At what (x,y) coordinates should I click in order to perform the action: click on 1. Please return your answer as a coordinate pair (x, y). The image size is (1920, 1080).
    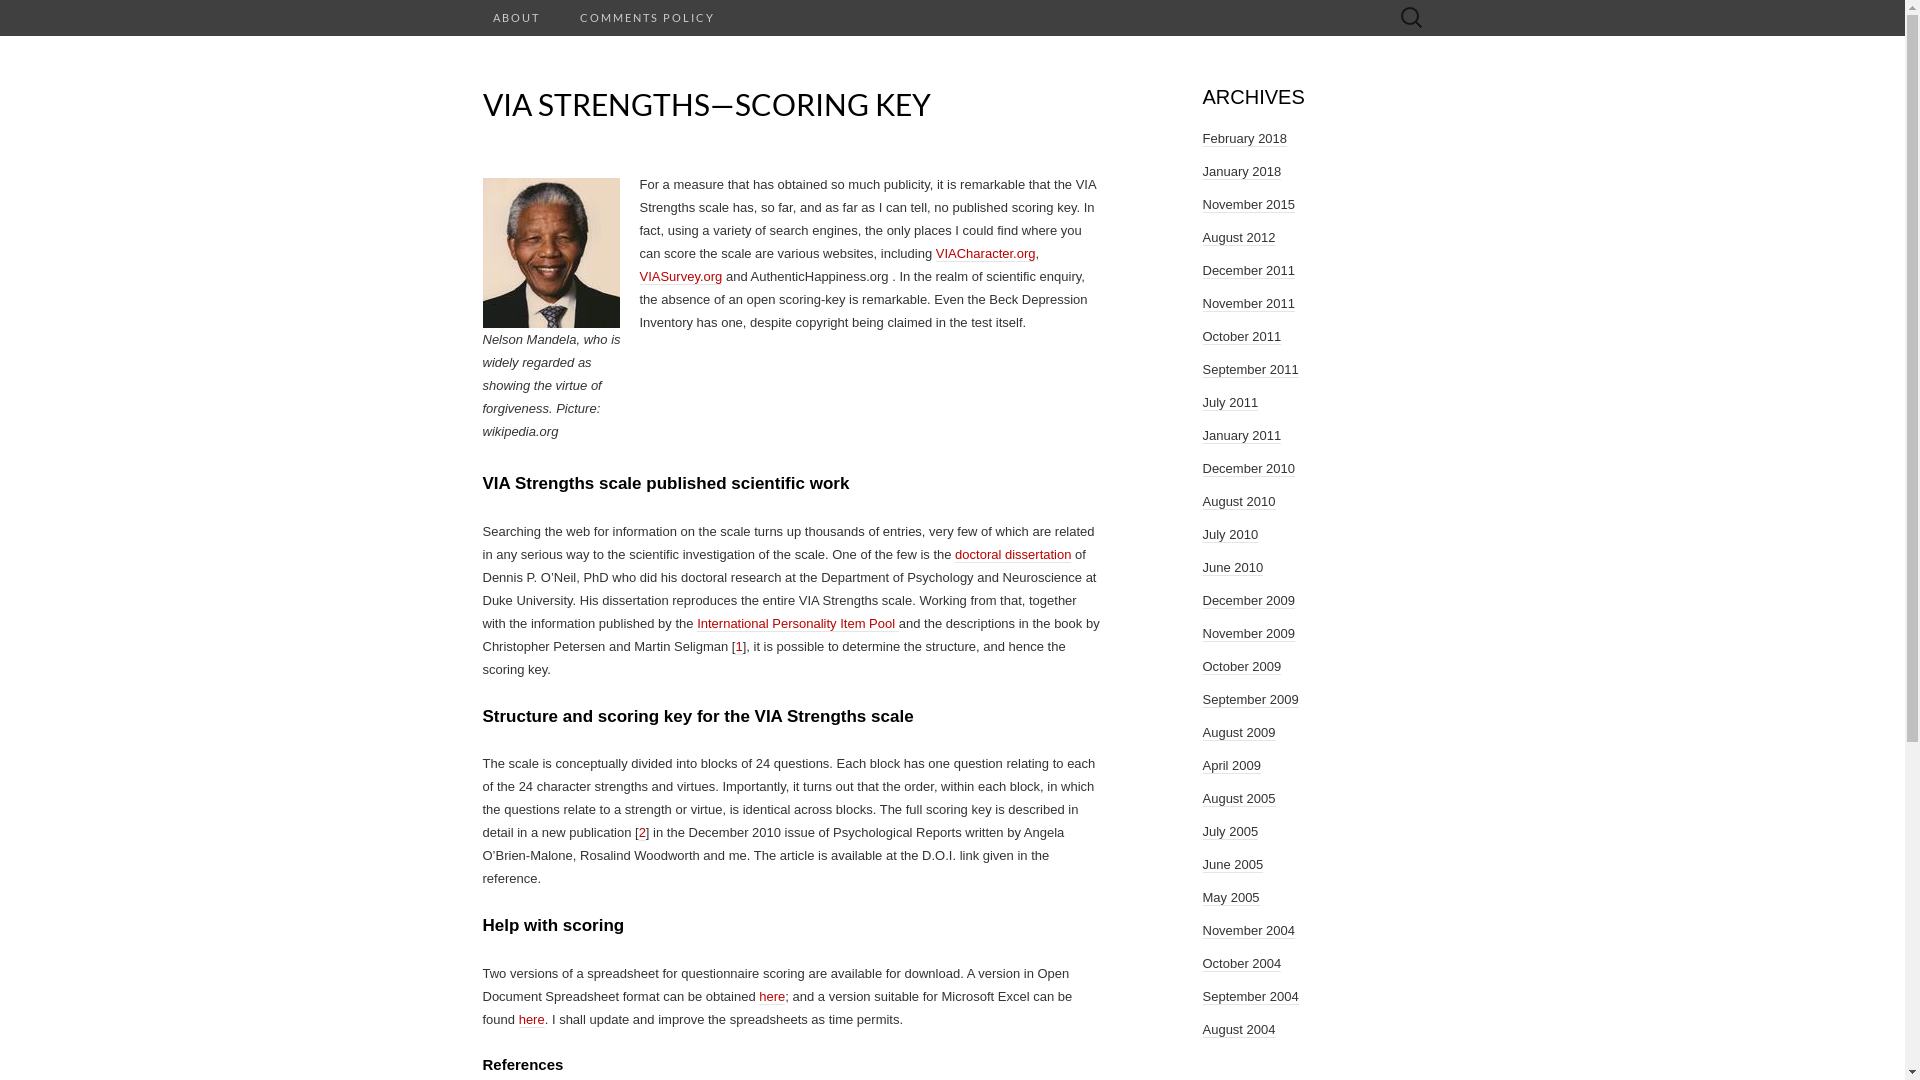
    Looking at the image, I should click on (738, 646).